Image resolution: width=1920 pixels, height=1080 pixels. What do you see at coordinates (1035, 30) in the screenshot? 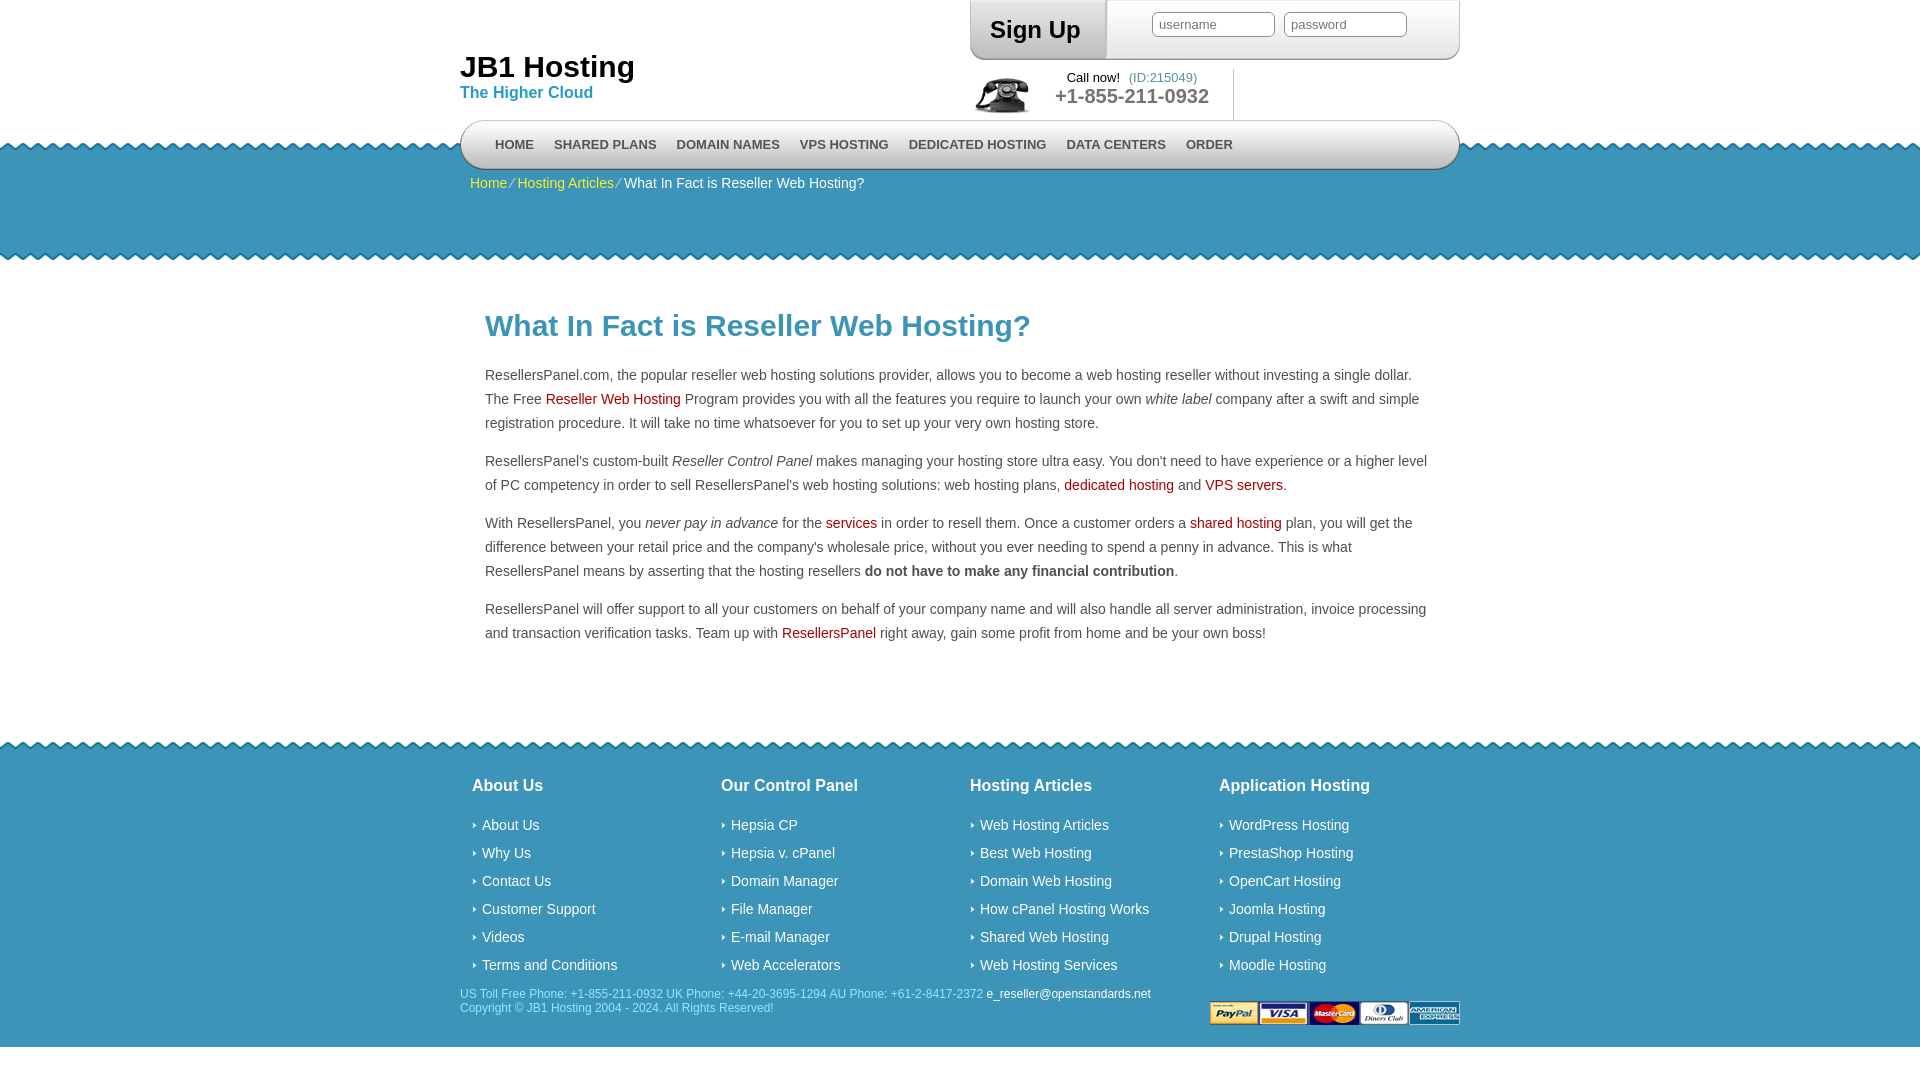
I see `Sign Up` at bounding box center [1035, 30].